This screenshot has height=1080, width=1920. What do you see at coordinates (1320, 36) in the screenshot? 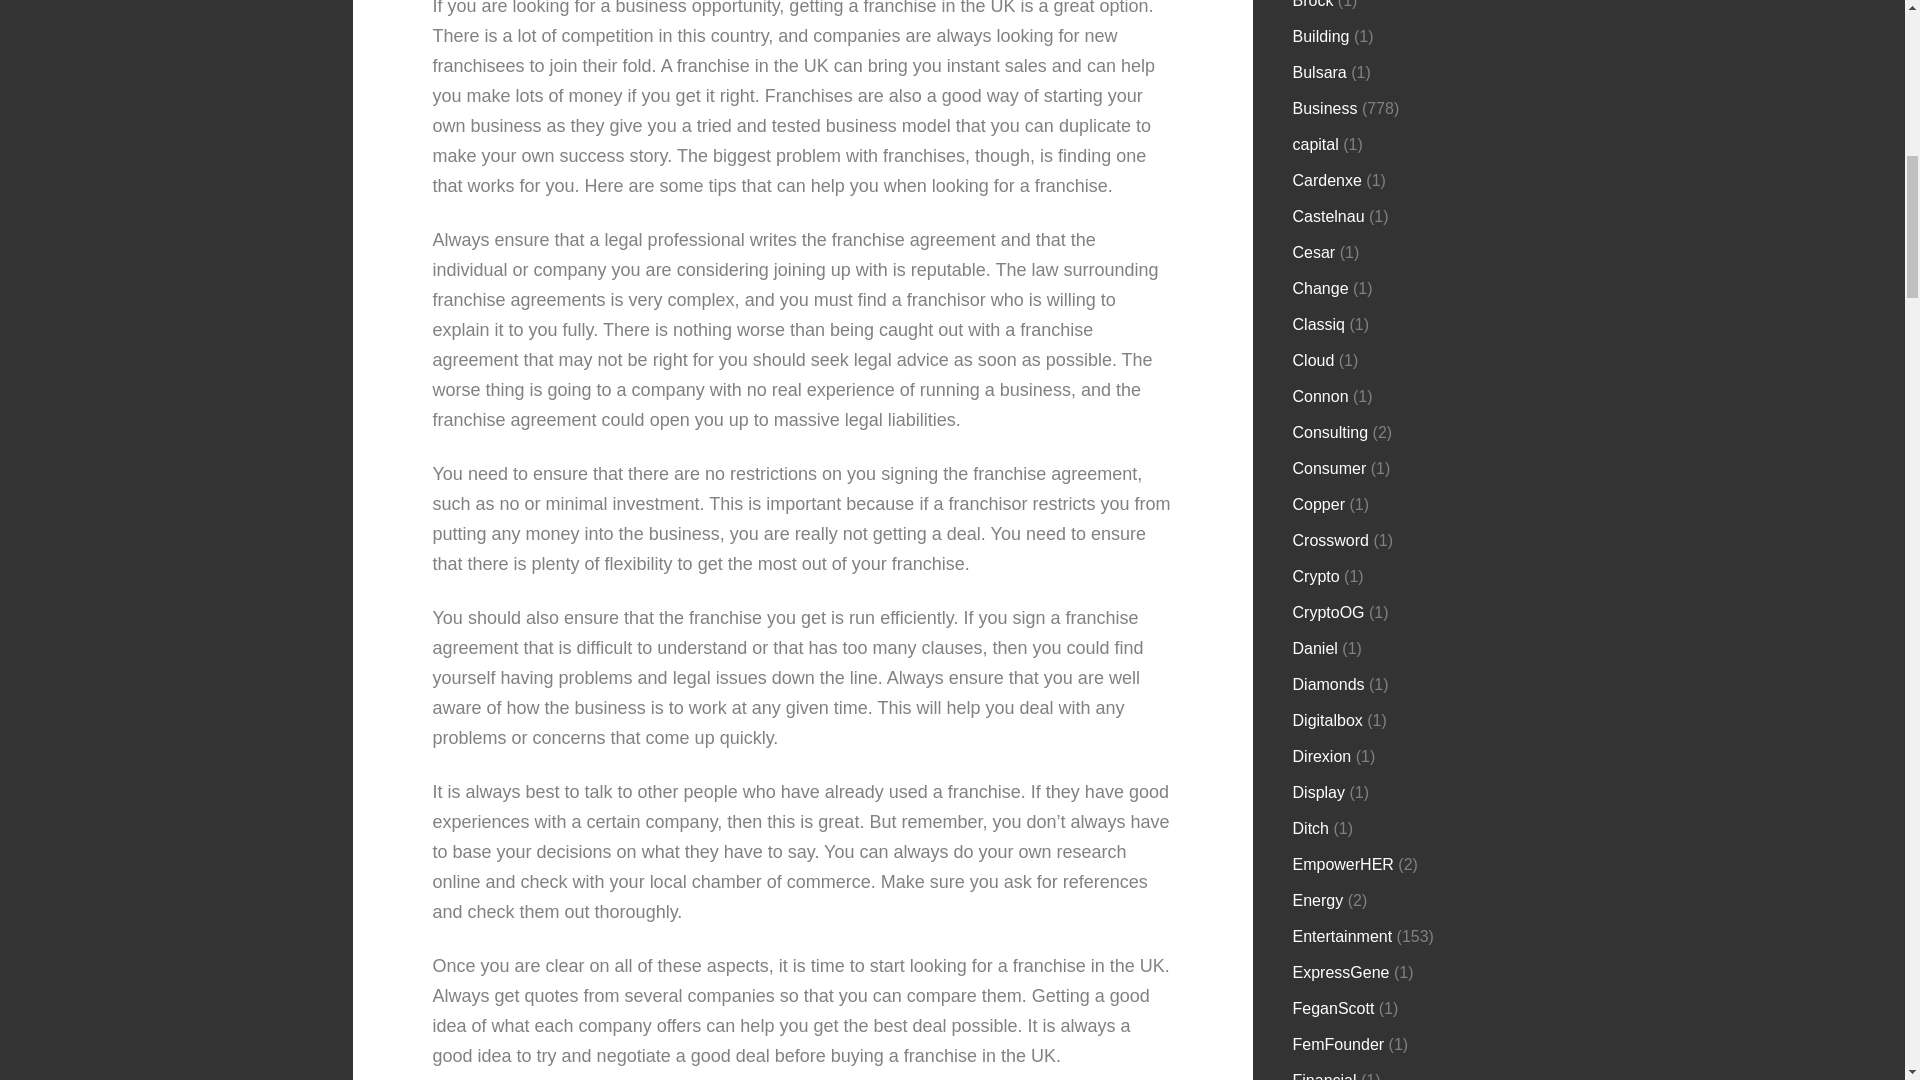
I see `Building` at bounding box center [1320, 36].